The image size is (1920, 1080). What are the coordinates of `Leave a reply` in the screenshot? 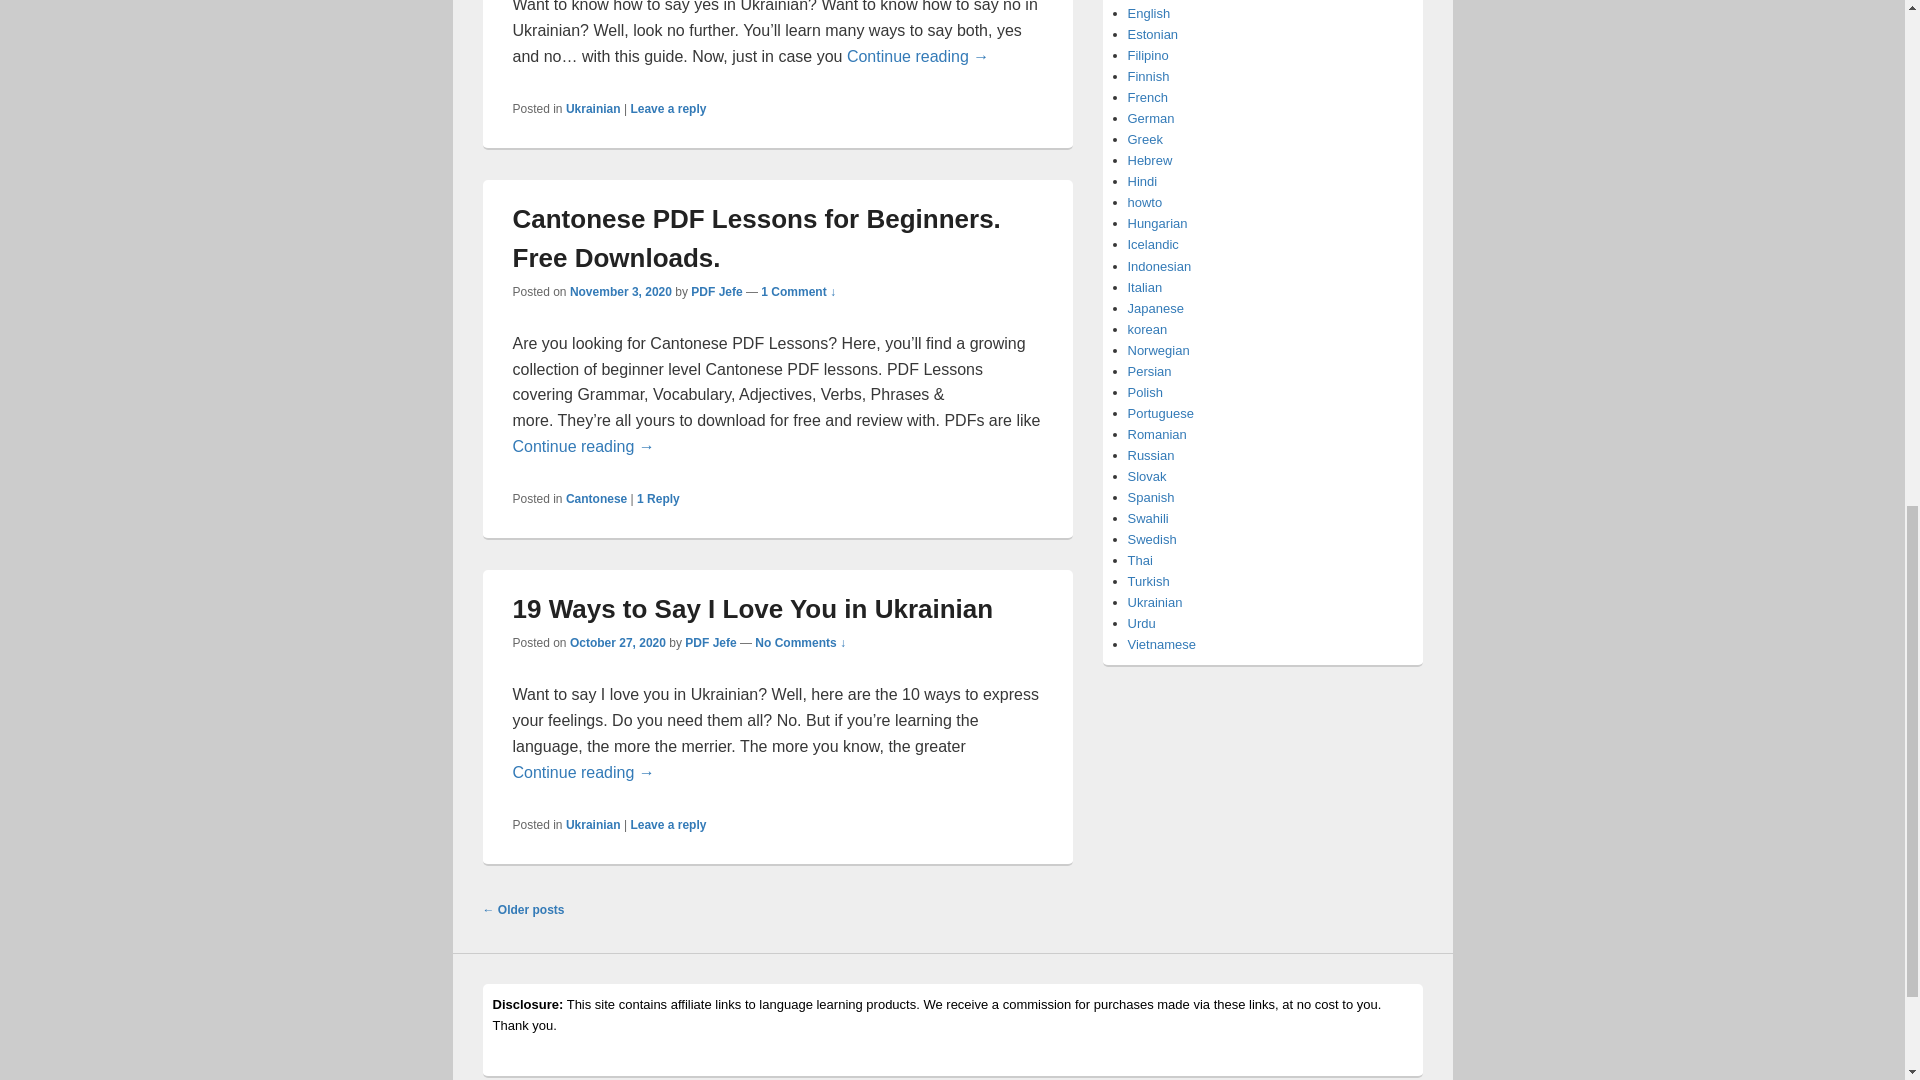 It's located at (668, 108).